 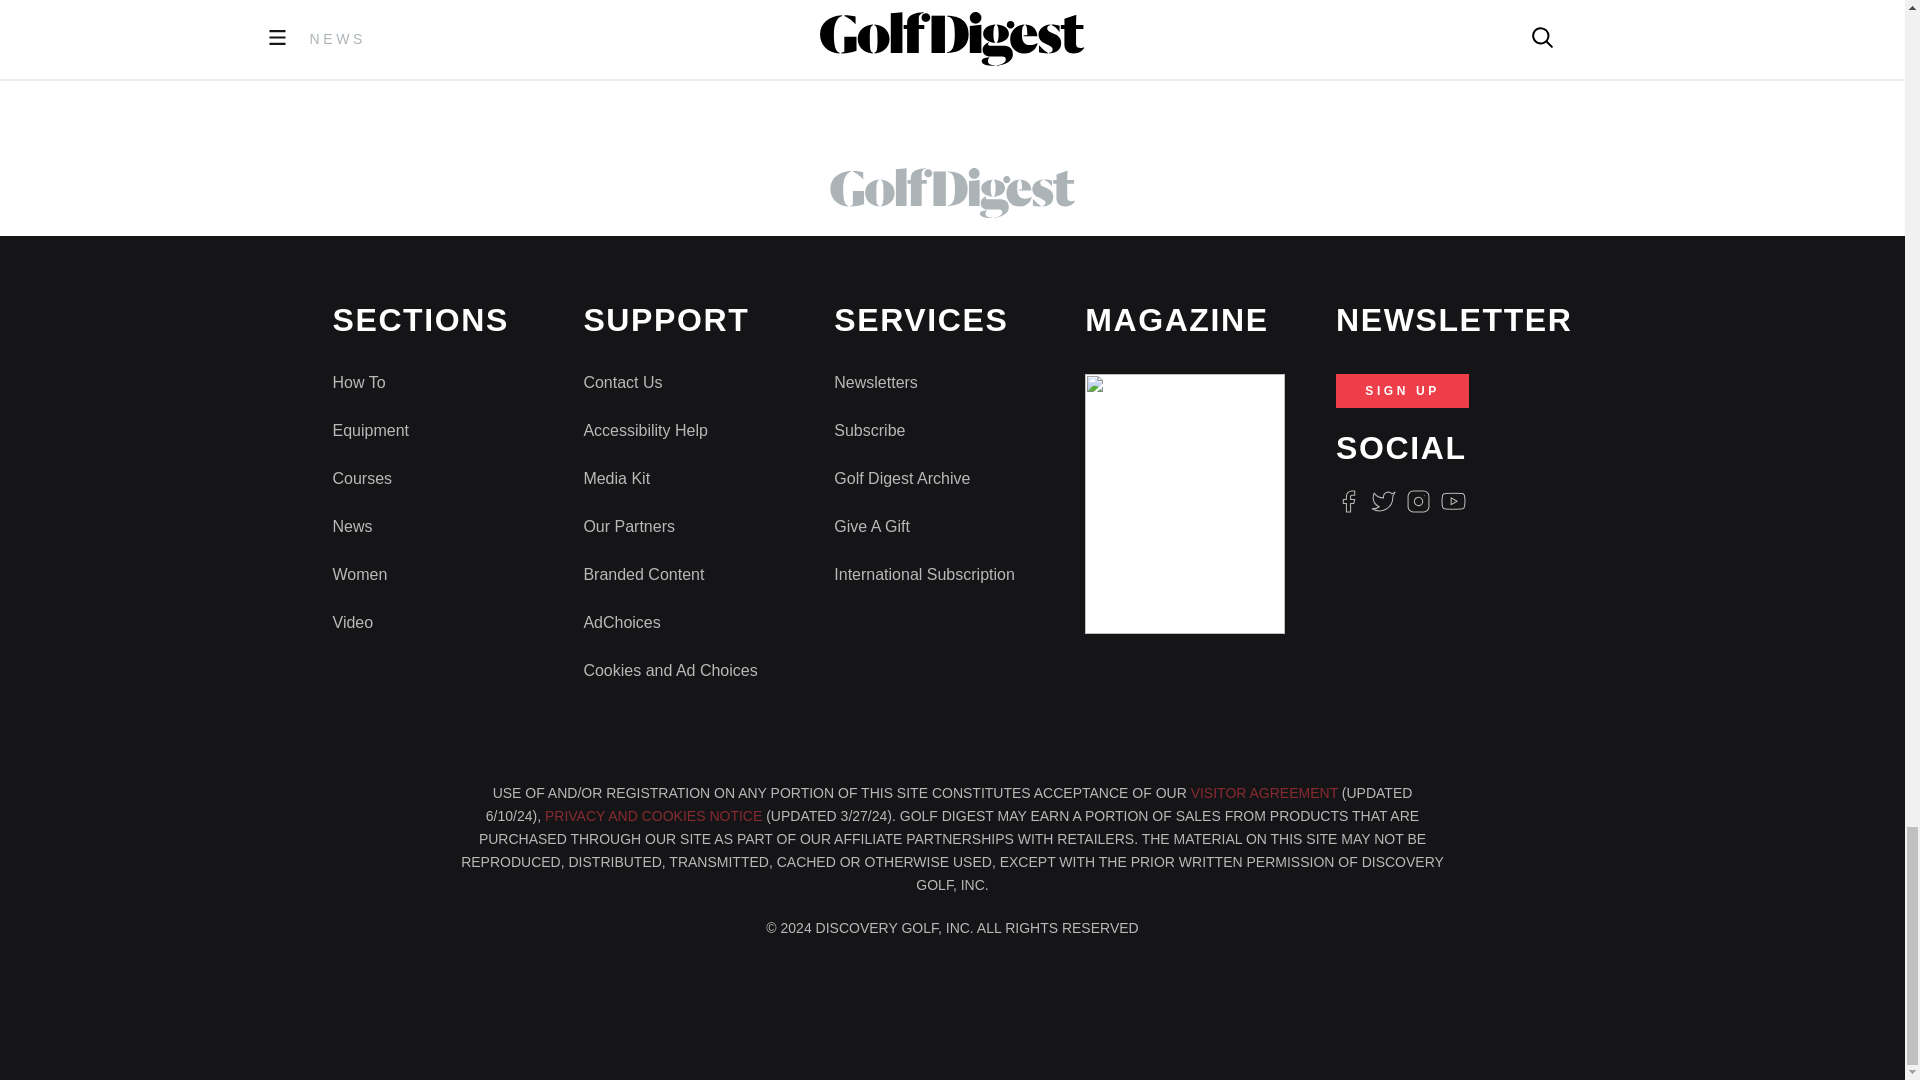 What do you see at coordinates (1348, 502) in the screenshot?
I see `Facebook Logo` at bounding box center [1348, 502].